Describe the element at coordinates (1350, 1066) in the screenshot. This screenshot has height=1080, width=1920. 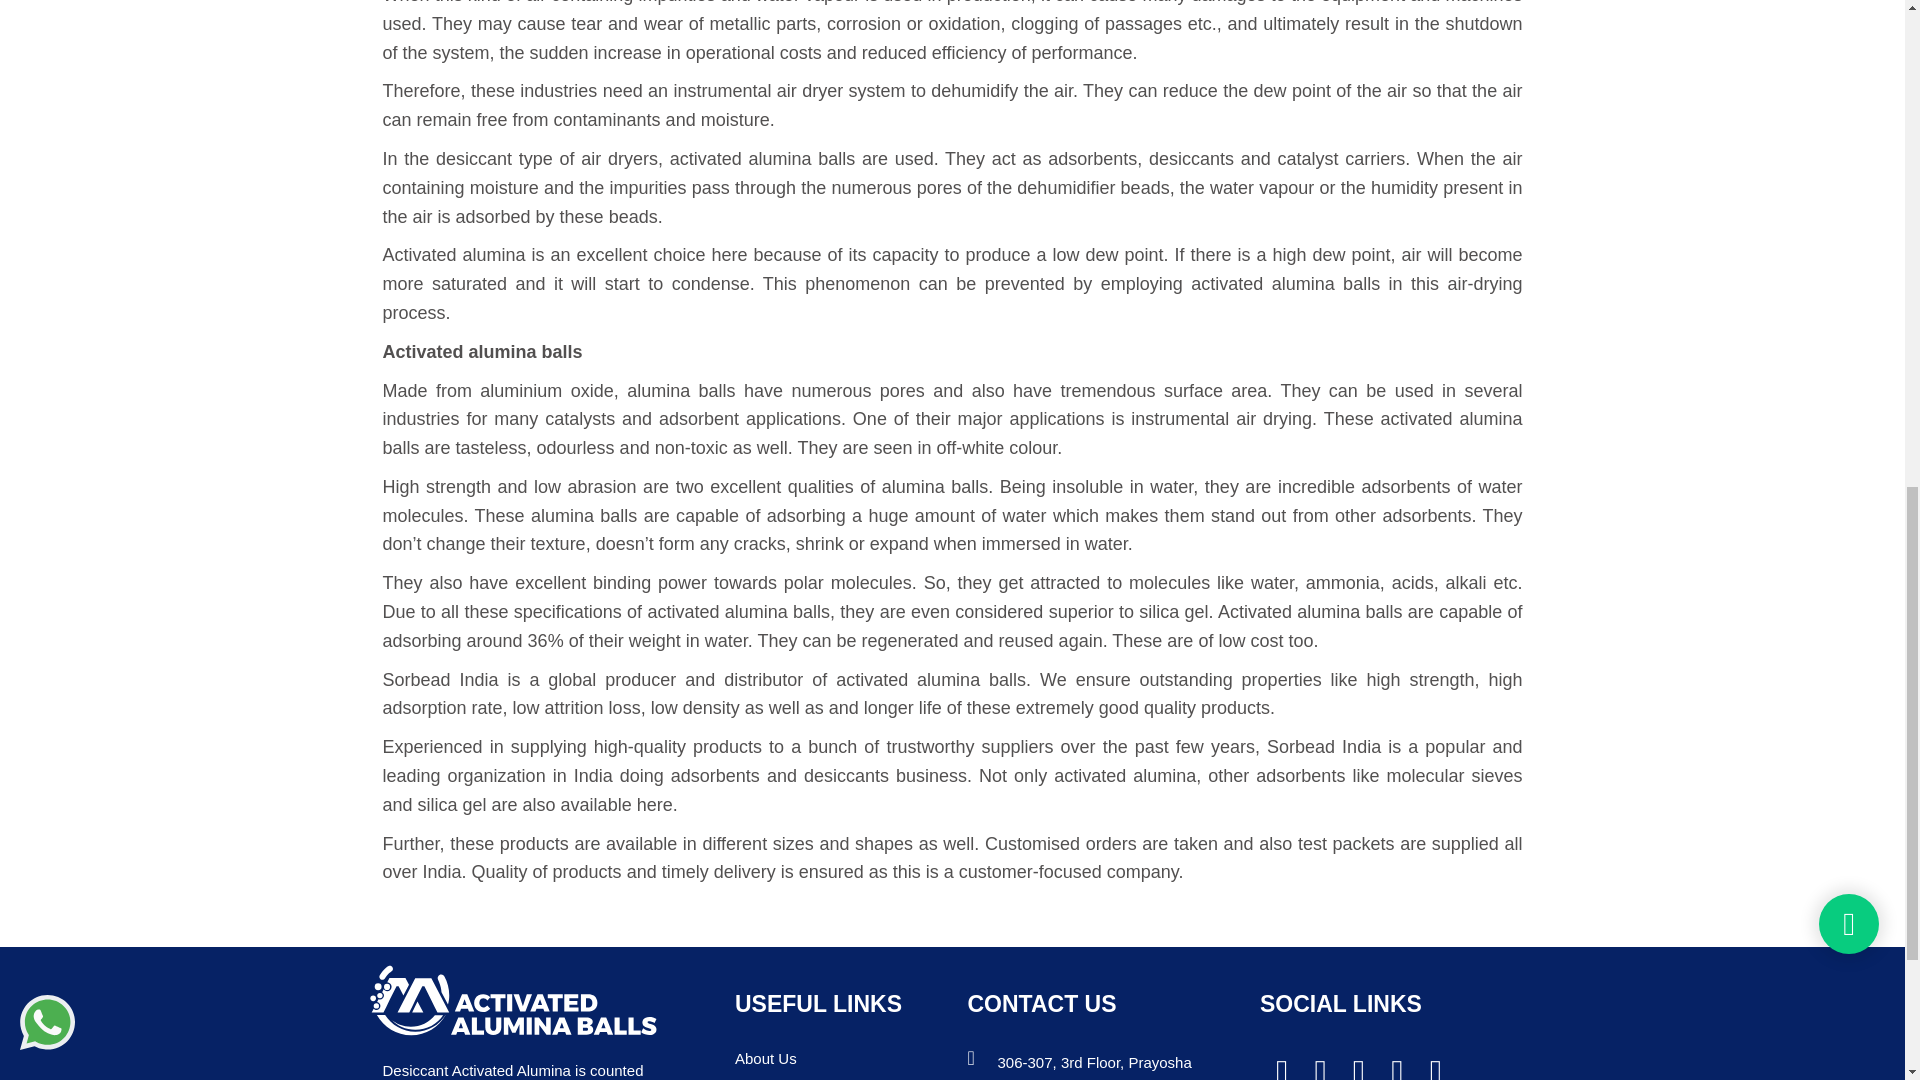
I see `Go to our Linkedin` at that location.